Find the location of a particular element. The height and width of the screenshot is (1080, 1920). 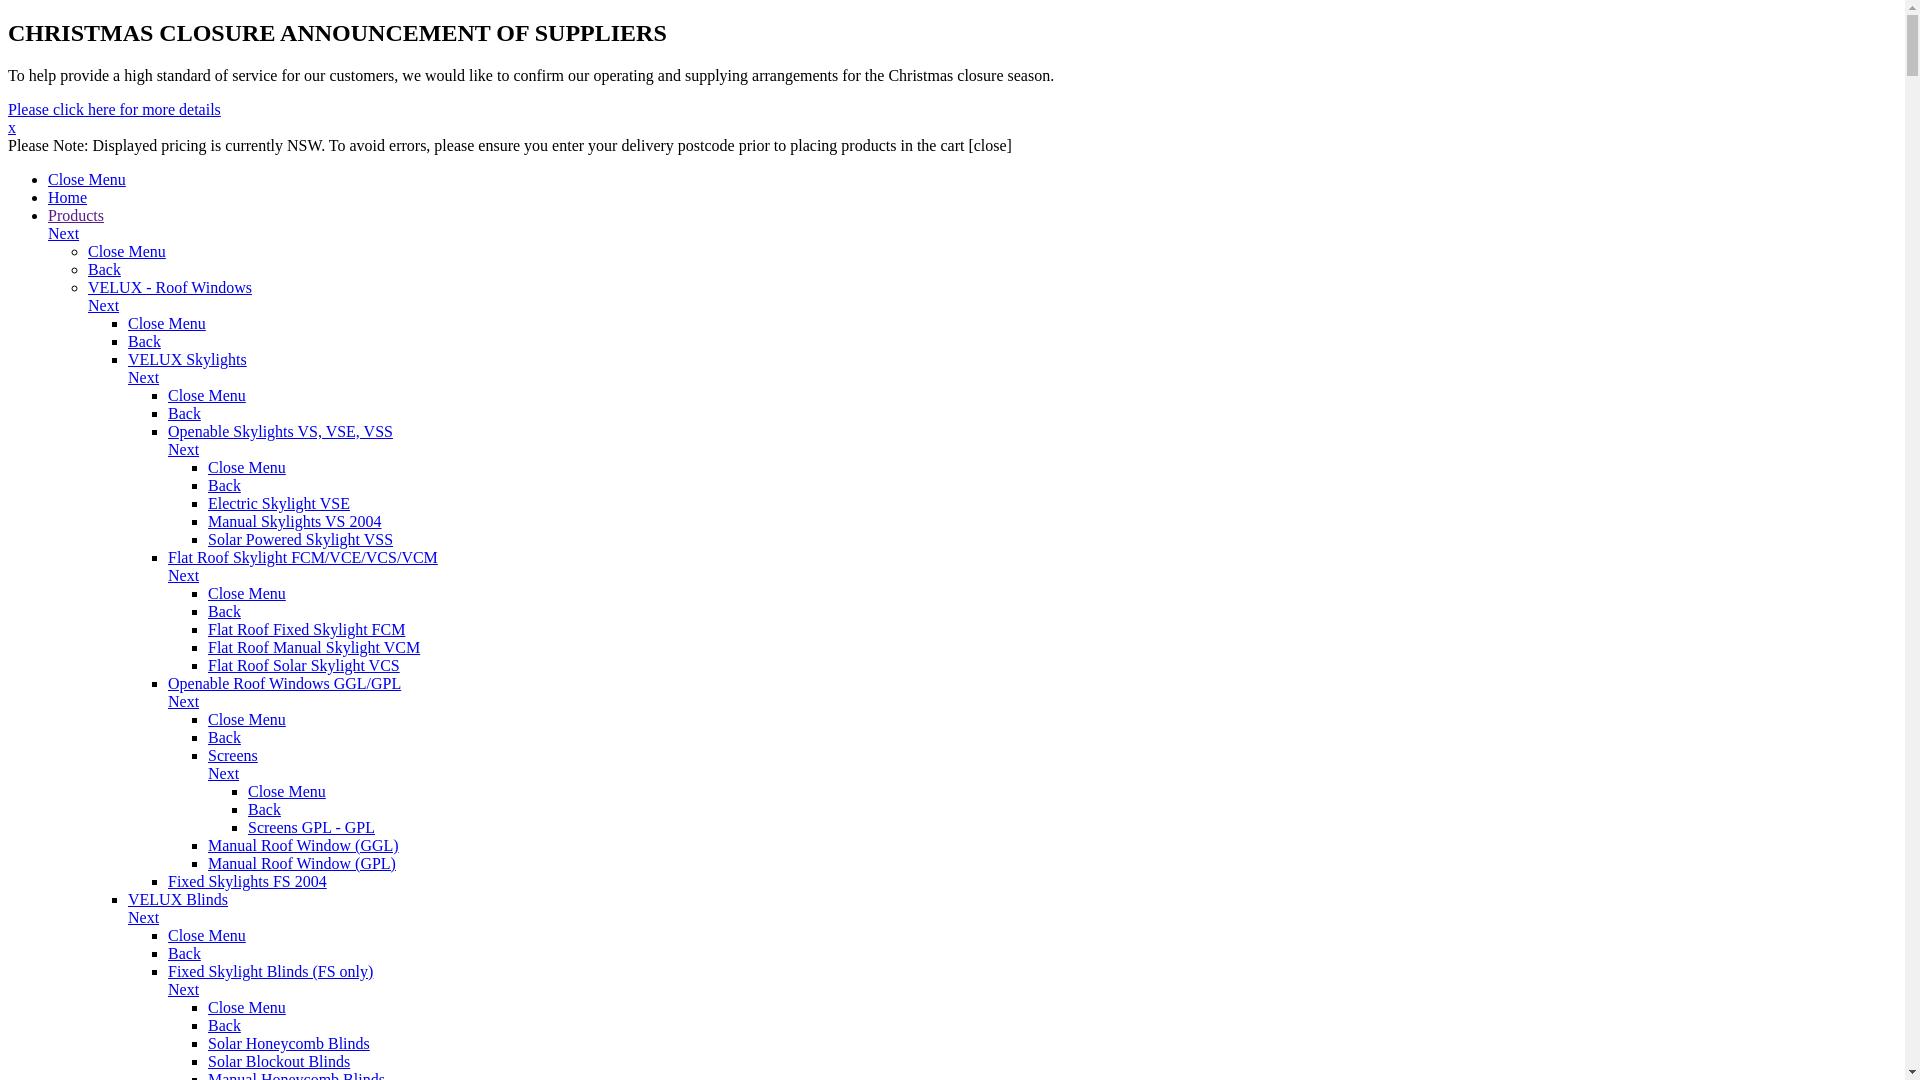

Back is located at coordinates (184, 954).